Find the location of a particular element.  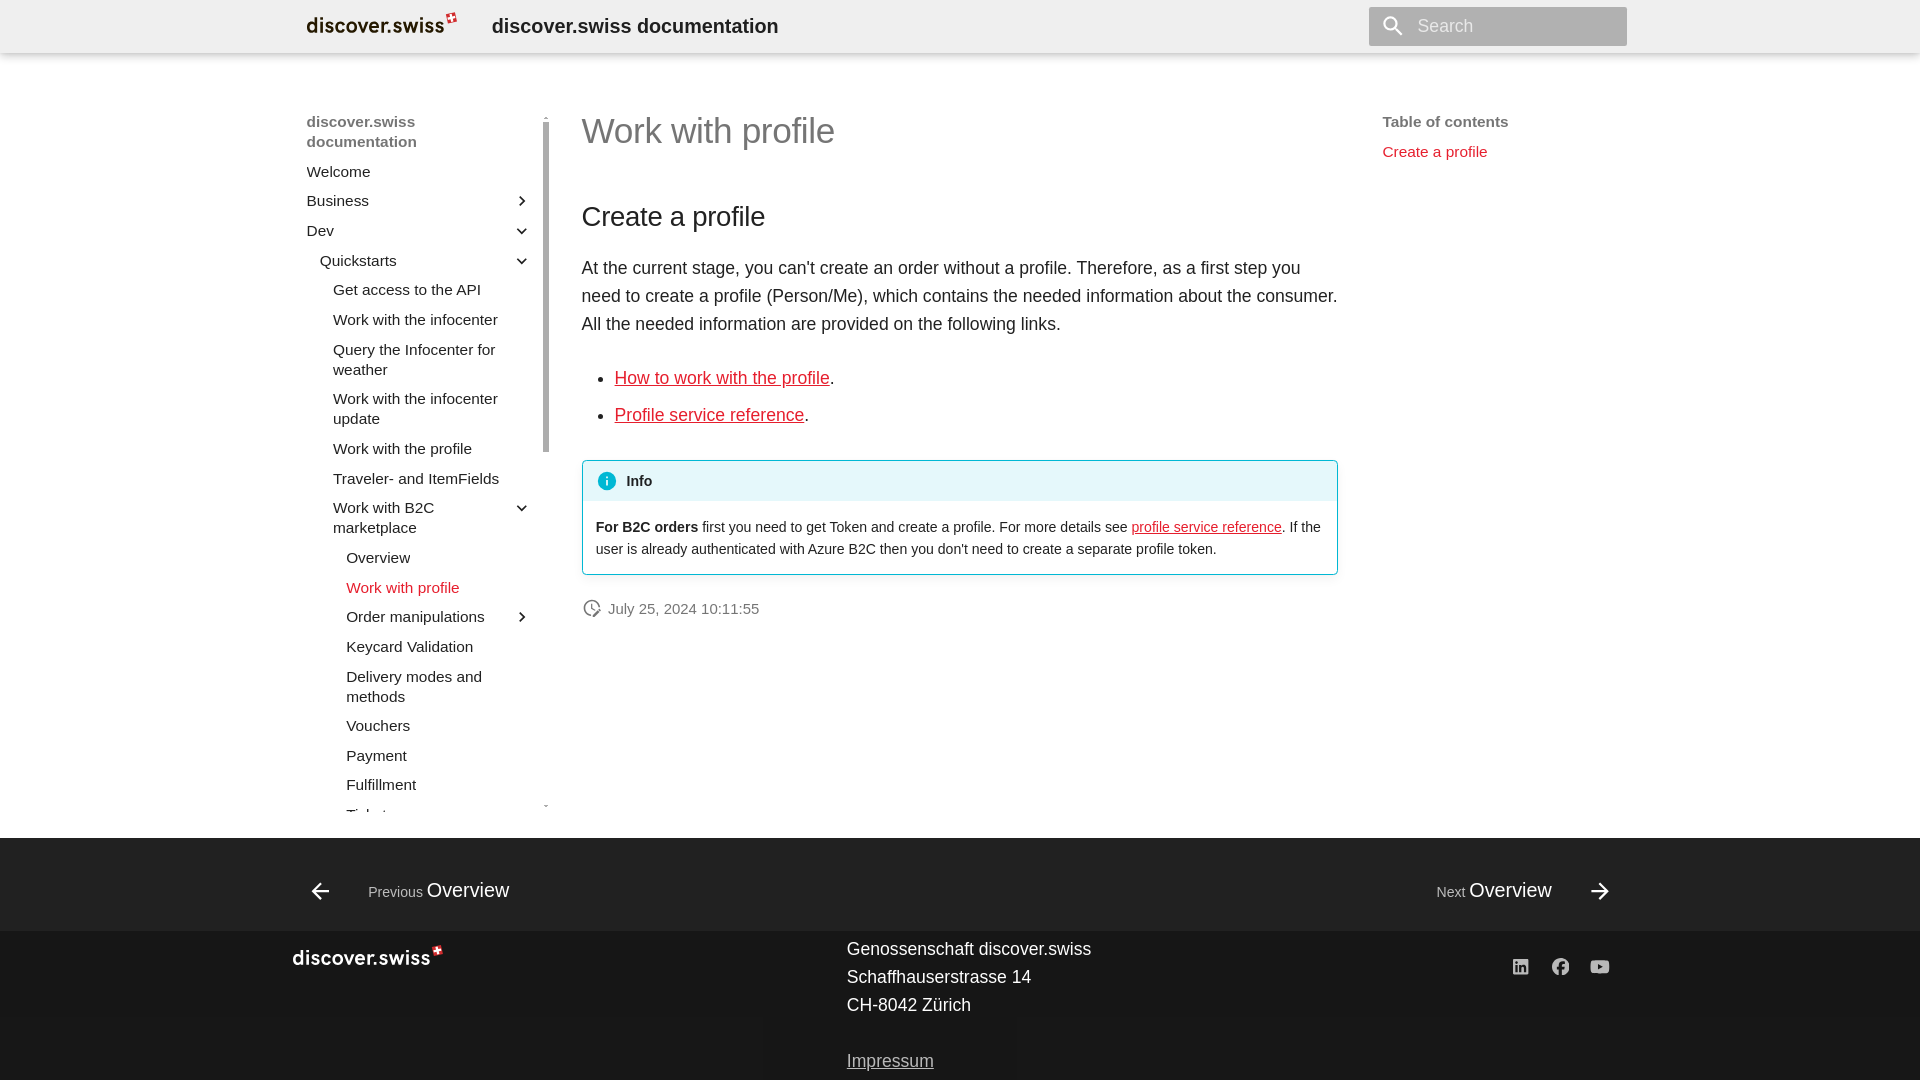

www.linkedin.com is located at coordinates (405, 200).